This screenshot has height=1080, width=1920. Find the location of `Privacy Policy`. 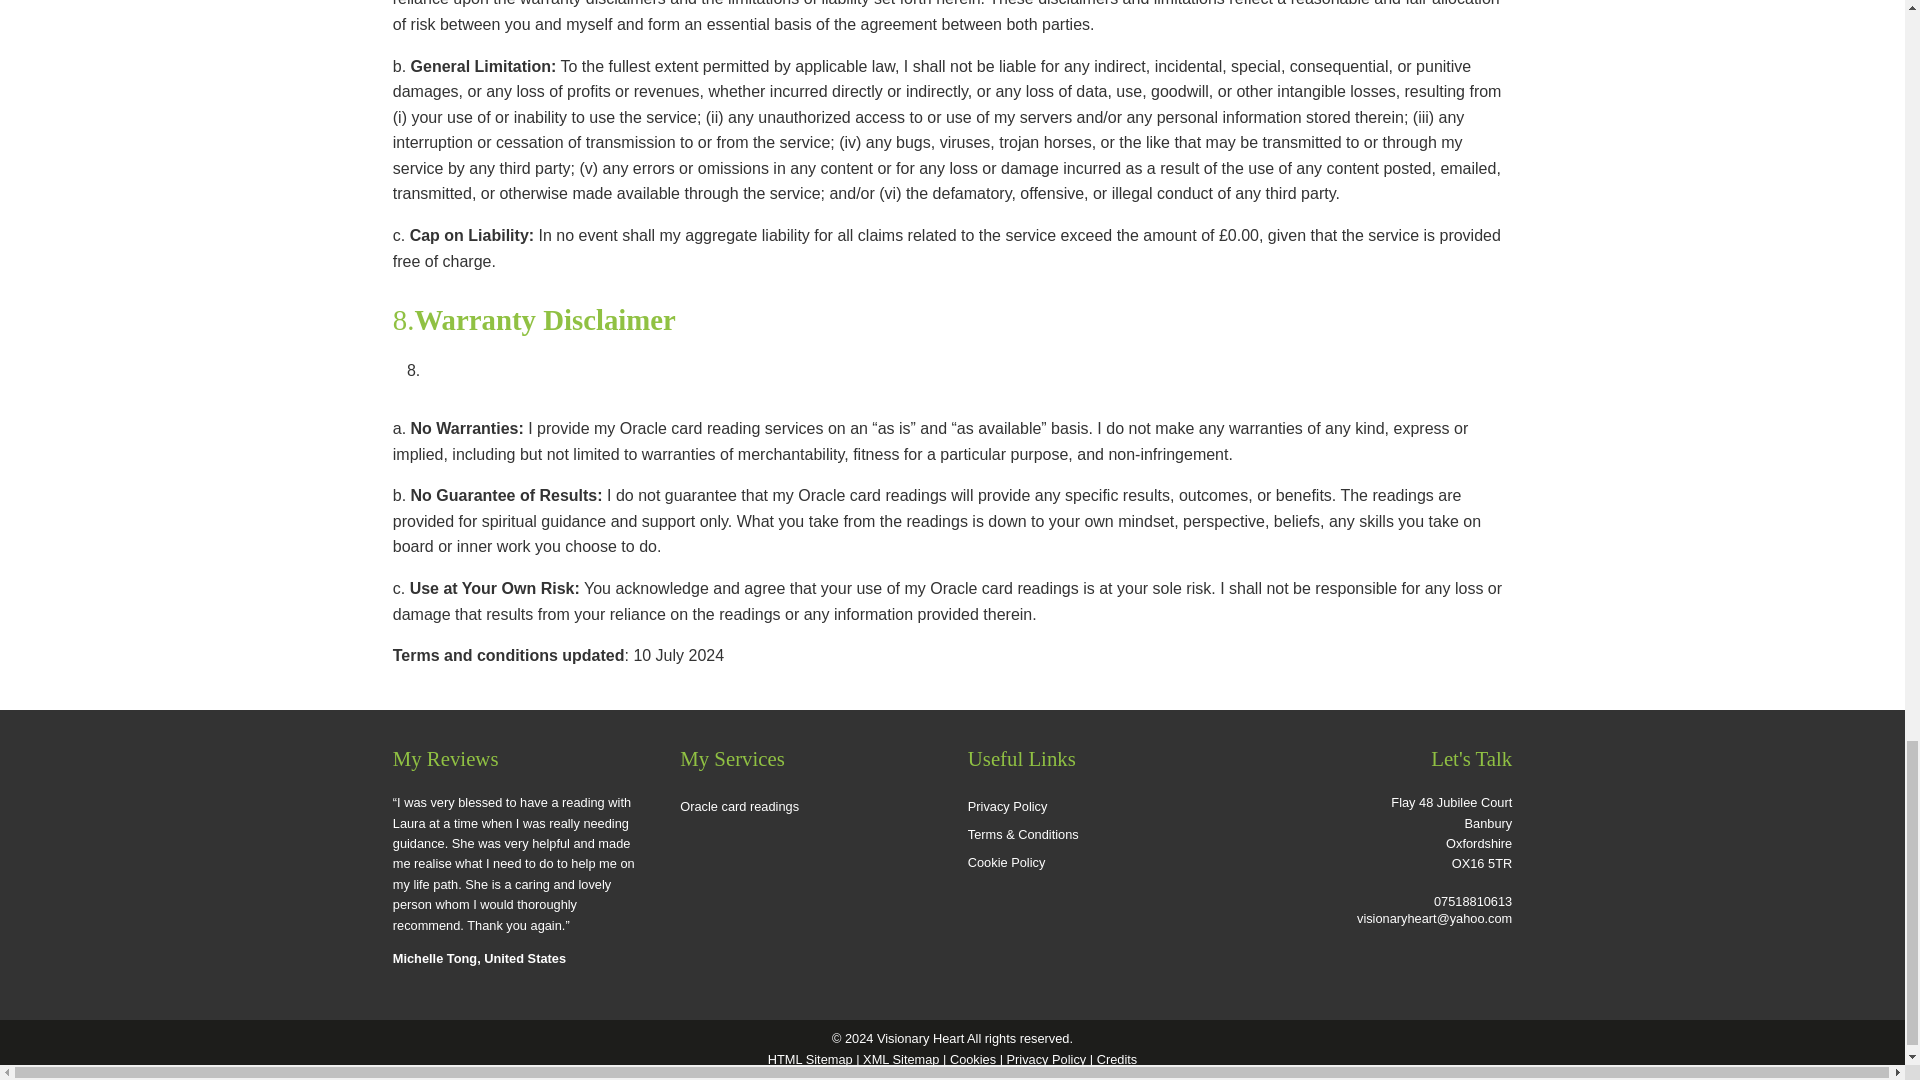

Privacy Policy is located at coordinates (1096, 806).